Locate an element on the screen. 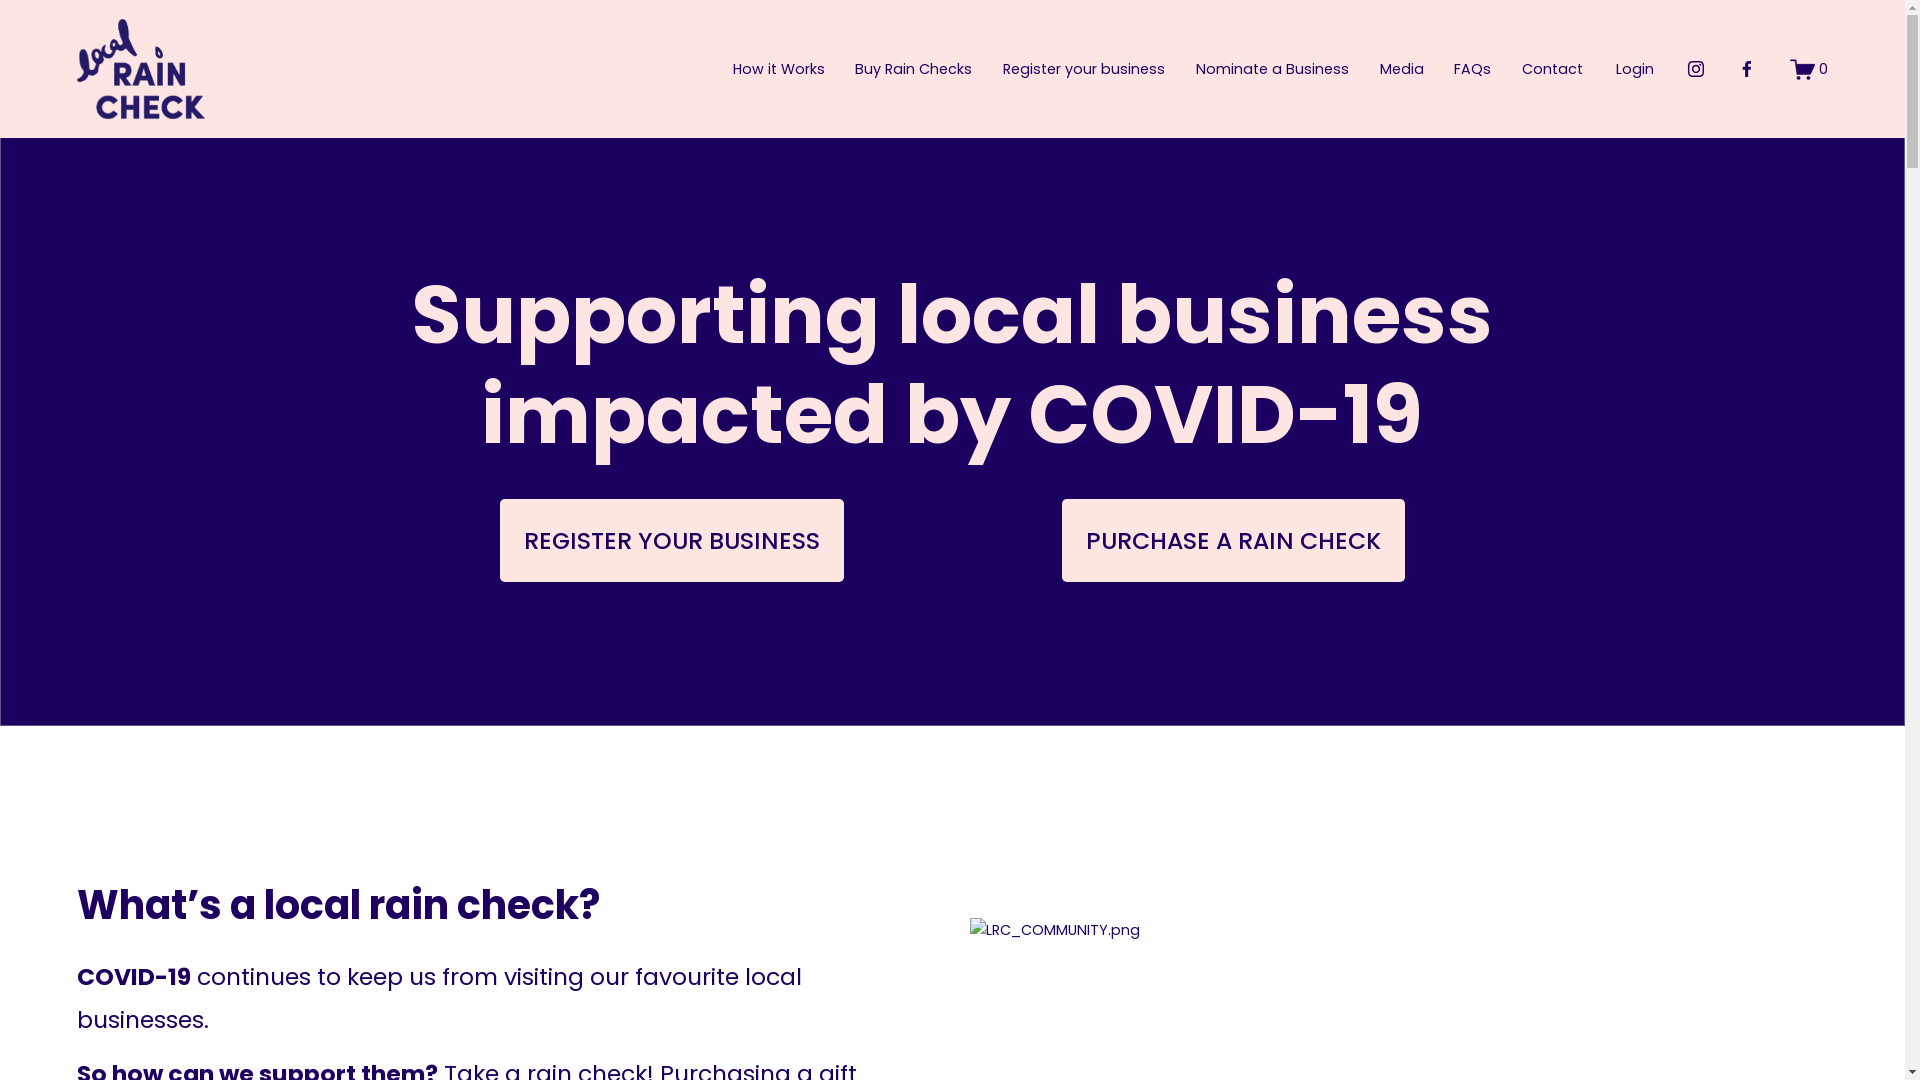  REGISTER YOUR BUSINESS is located at coordinates (672, 540).